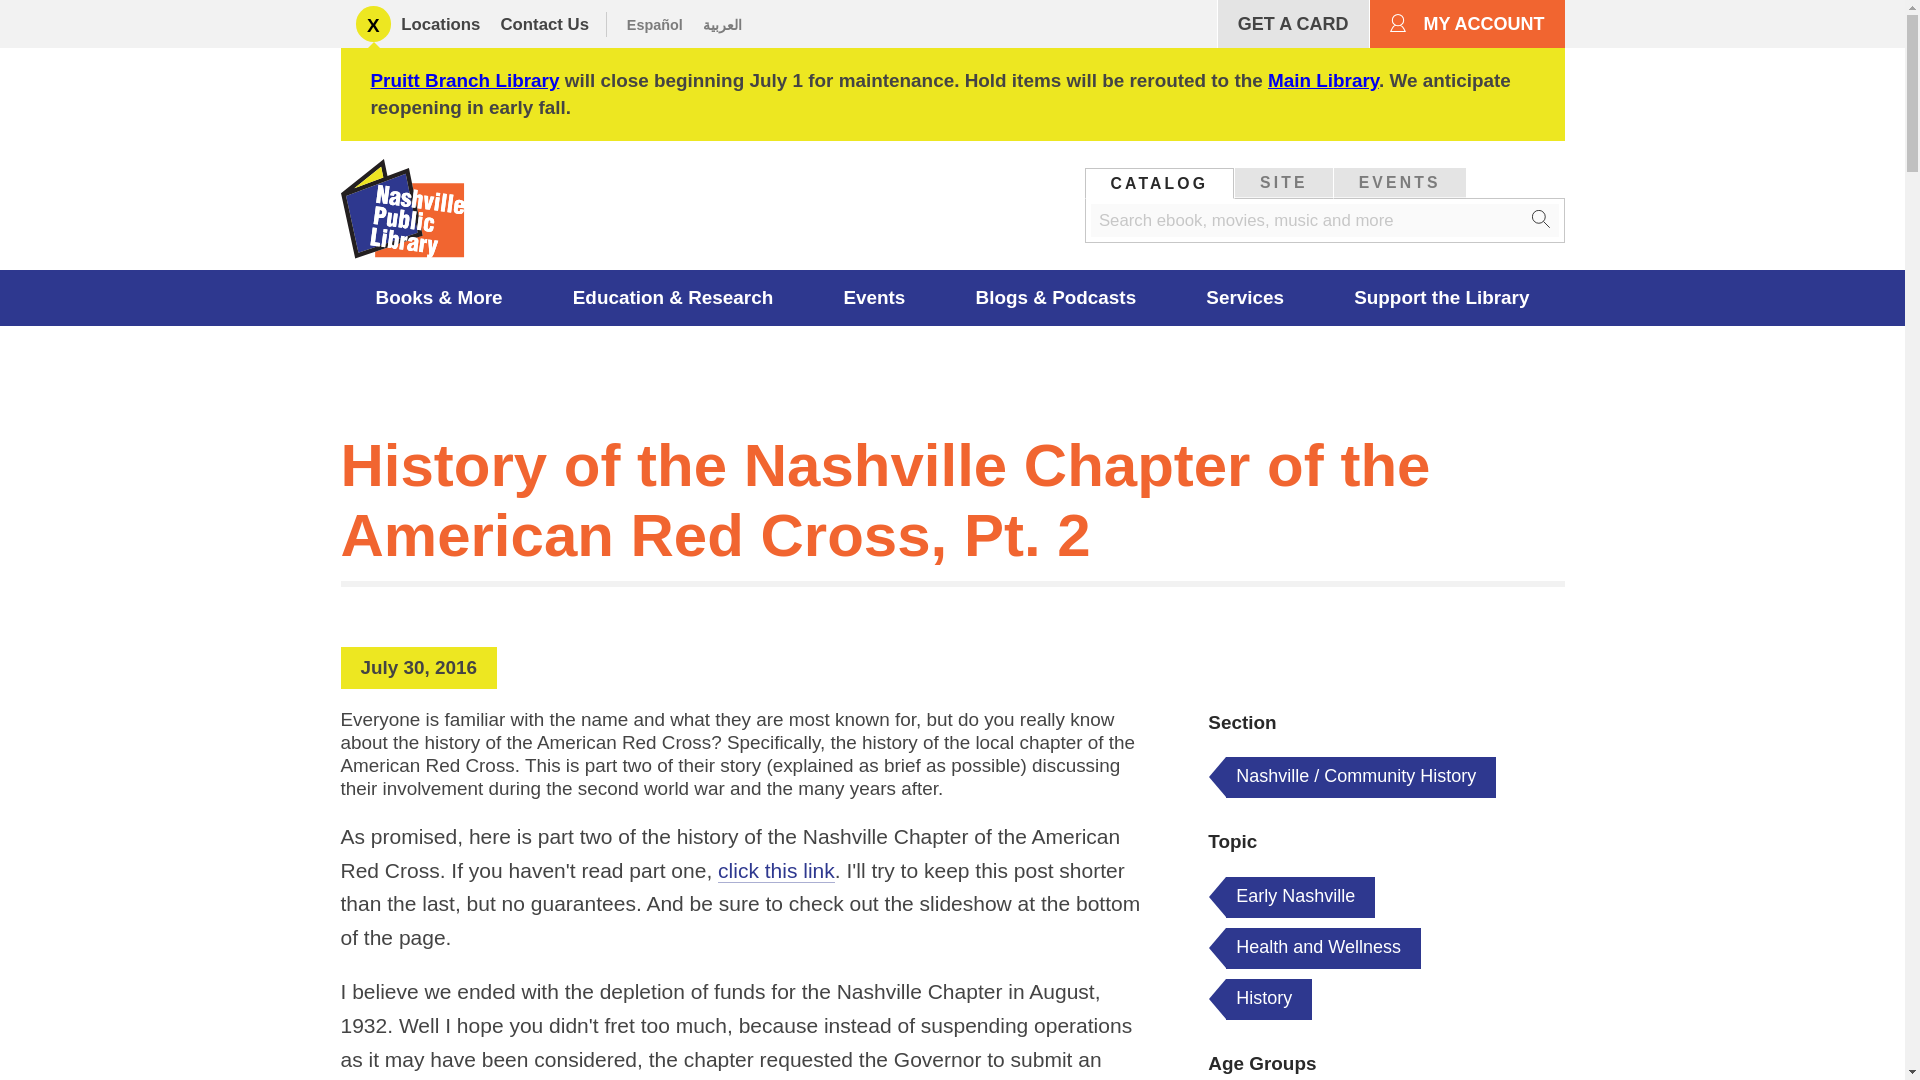  Describe the element at coordinates (1283, 182) in the screenshot. I see `SITE` at that location.